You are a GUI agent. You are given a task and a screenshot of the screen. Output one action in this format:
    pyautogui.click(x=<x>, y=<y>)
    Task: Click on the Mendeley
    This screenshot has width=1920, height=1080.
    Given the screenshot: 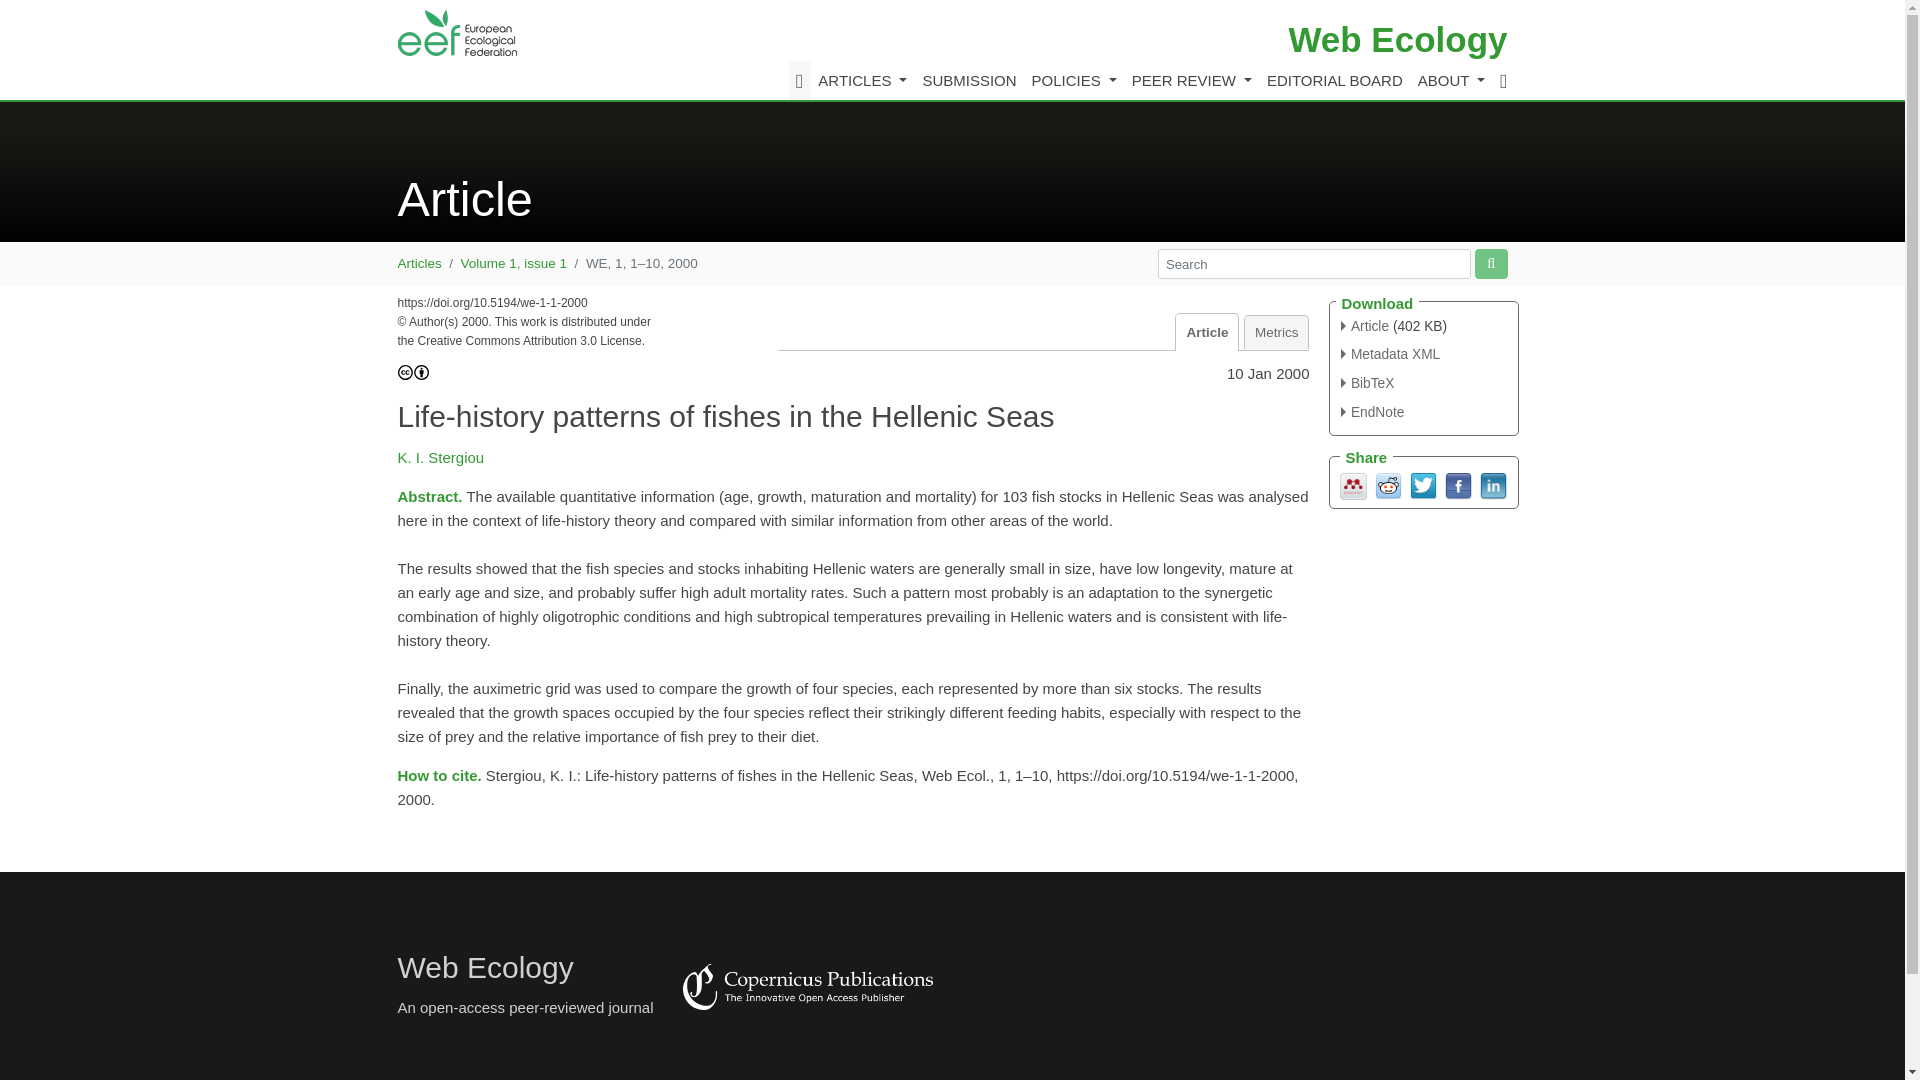 What is the action you would take?
    pyautogui.click(x=1354, y=484)
    